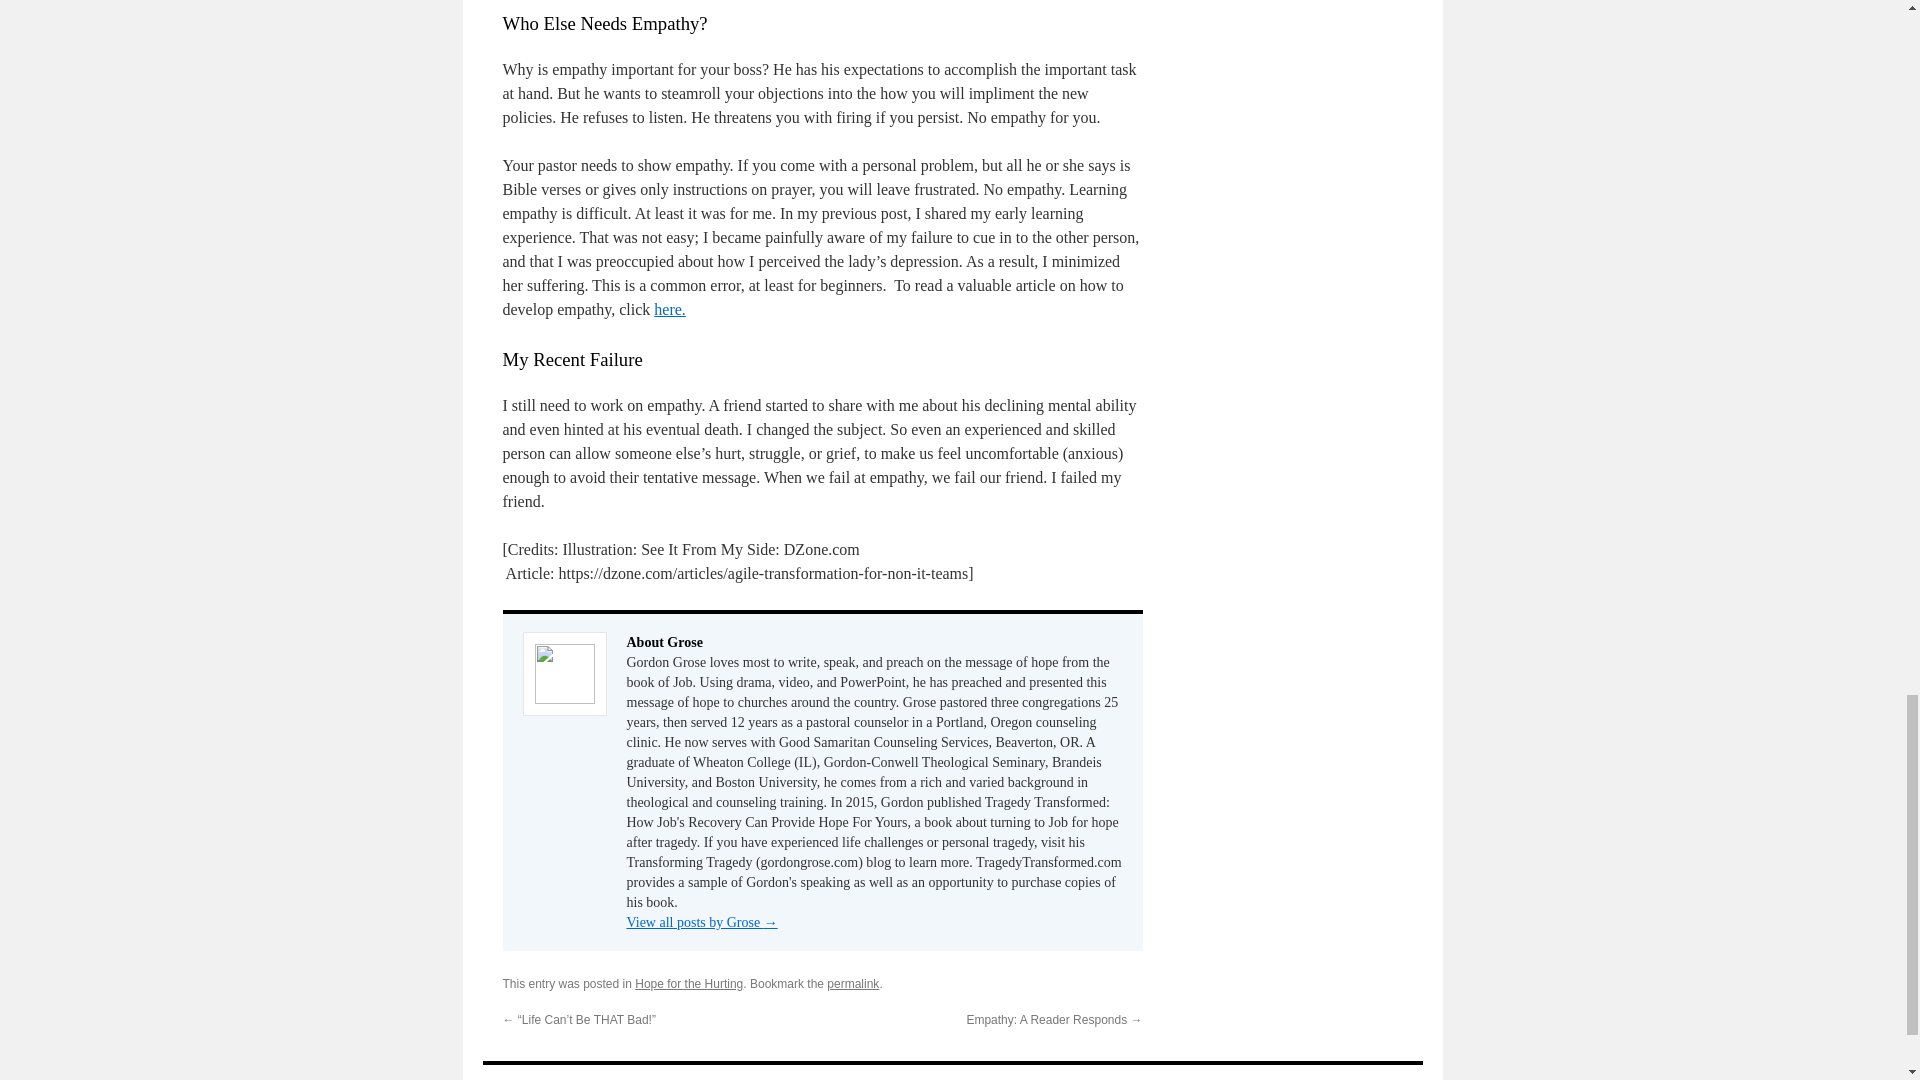 The width and height of the screenshot is (1920, 1080). What do you see at coordinates (689, 984) in the screenshot?
I see `Hope for the Hurting` at bounding box center [689, 984].